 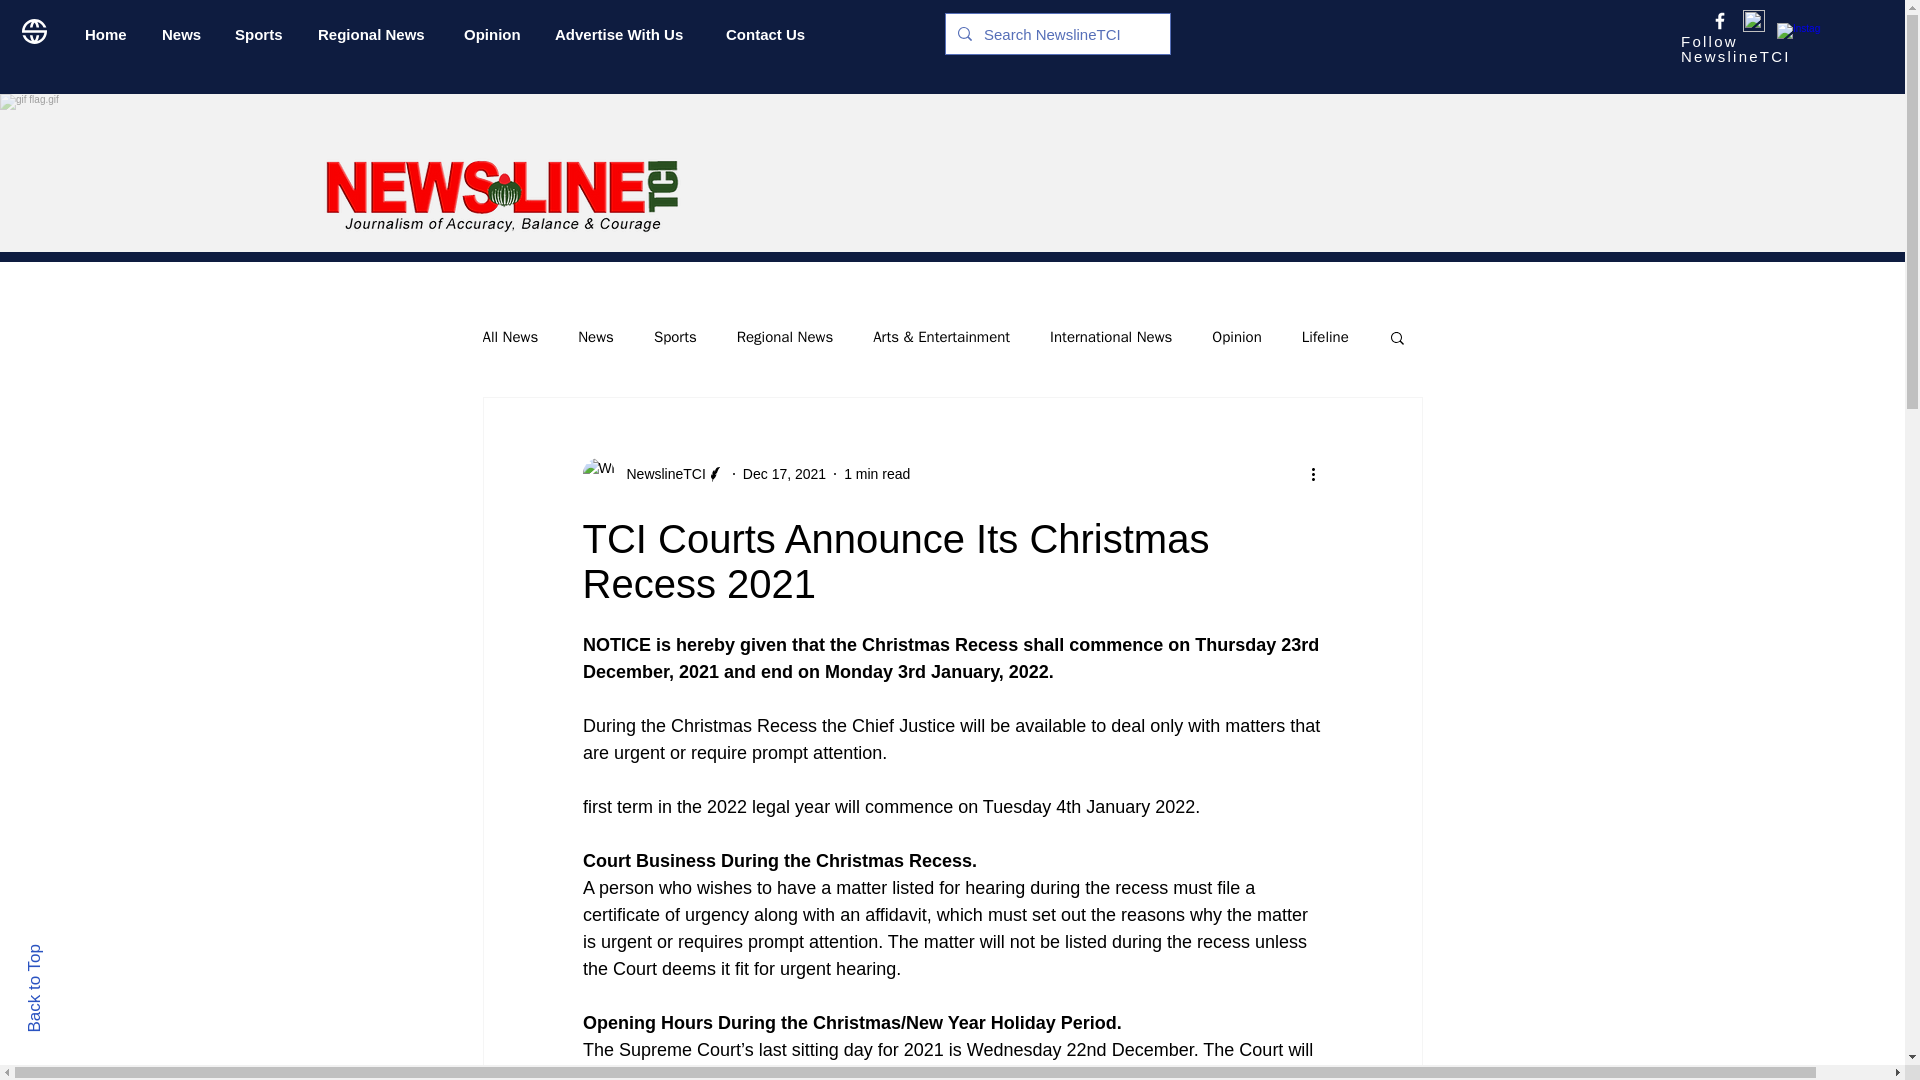 I want to click on International News, so click(x=1110, y=337).